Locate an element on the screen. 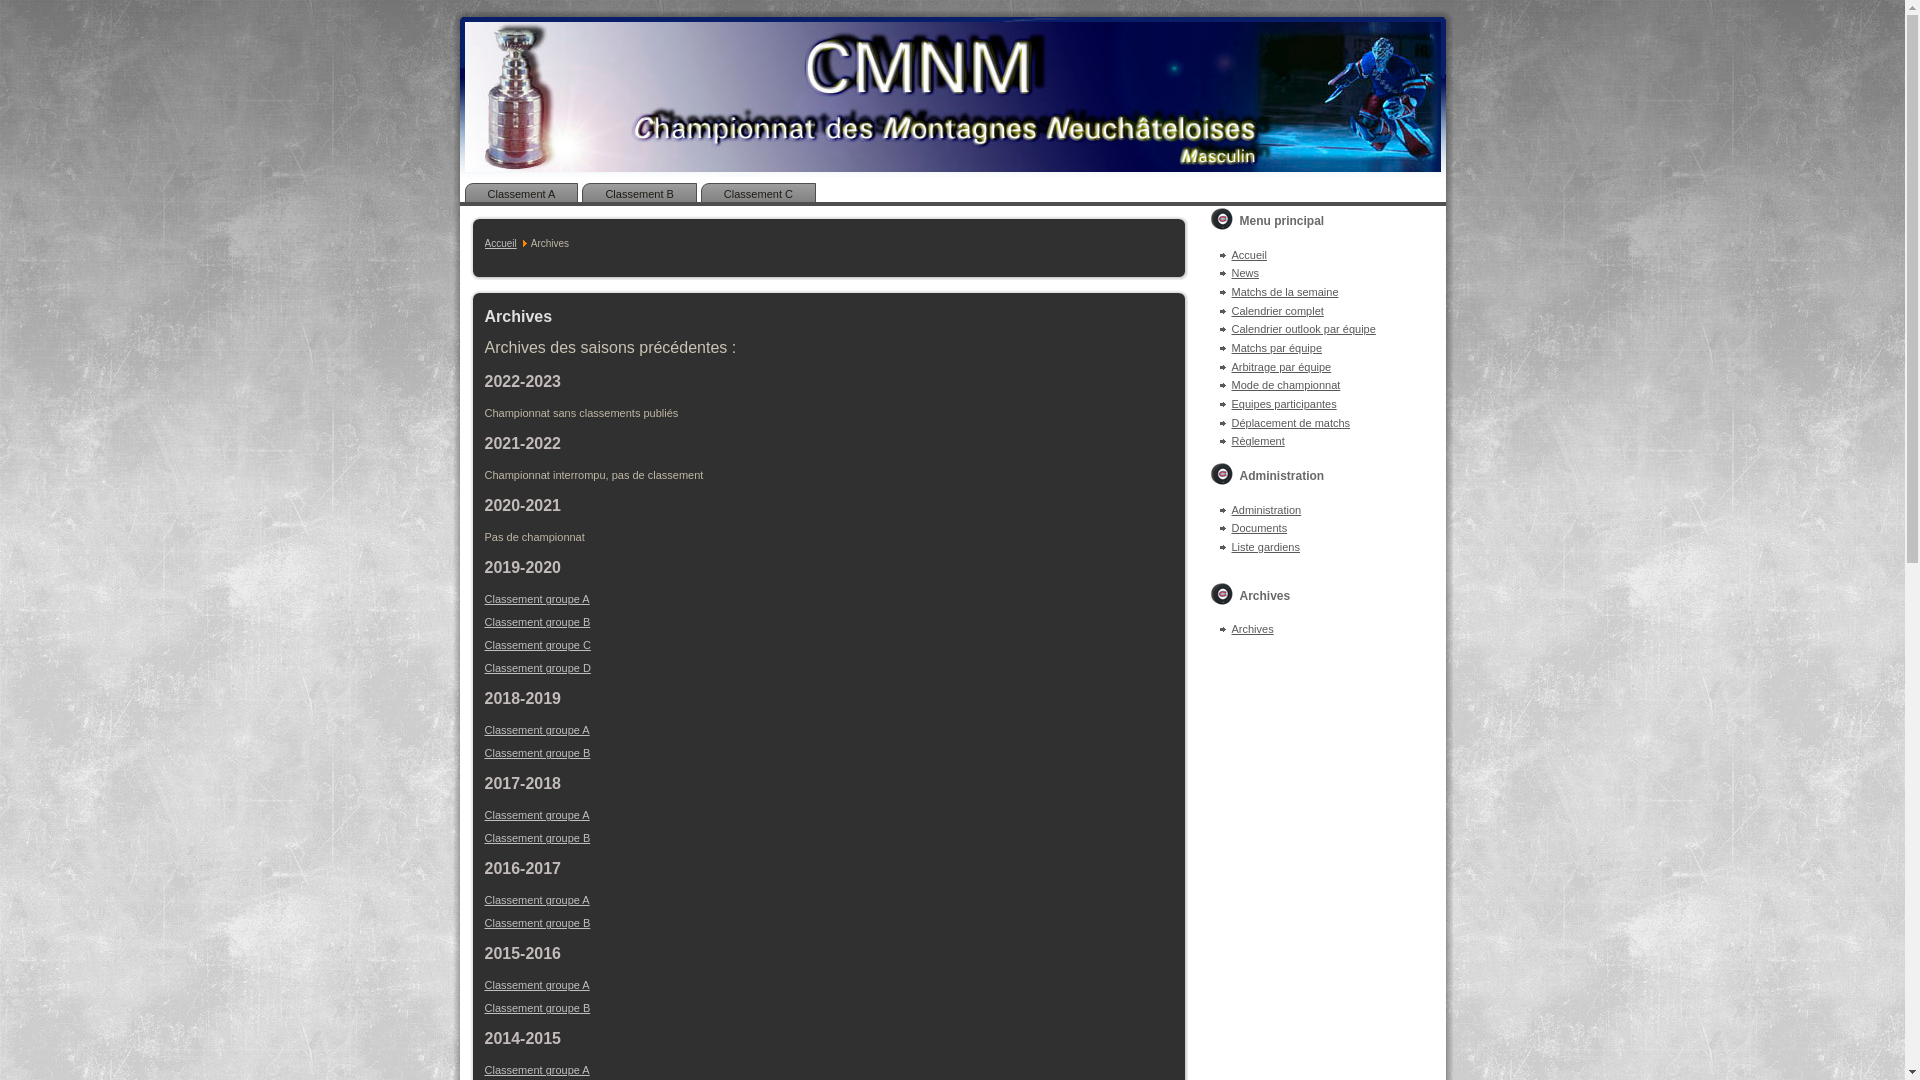  Calendrier complet is located at coordinates (1278, 311).